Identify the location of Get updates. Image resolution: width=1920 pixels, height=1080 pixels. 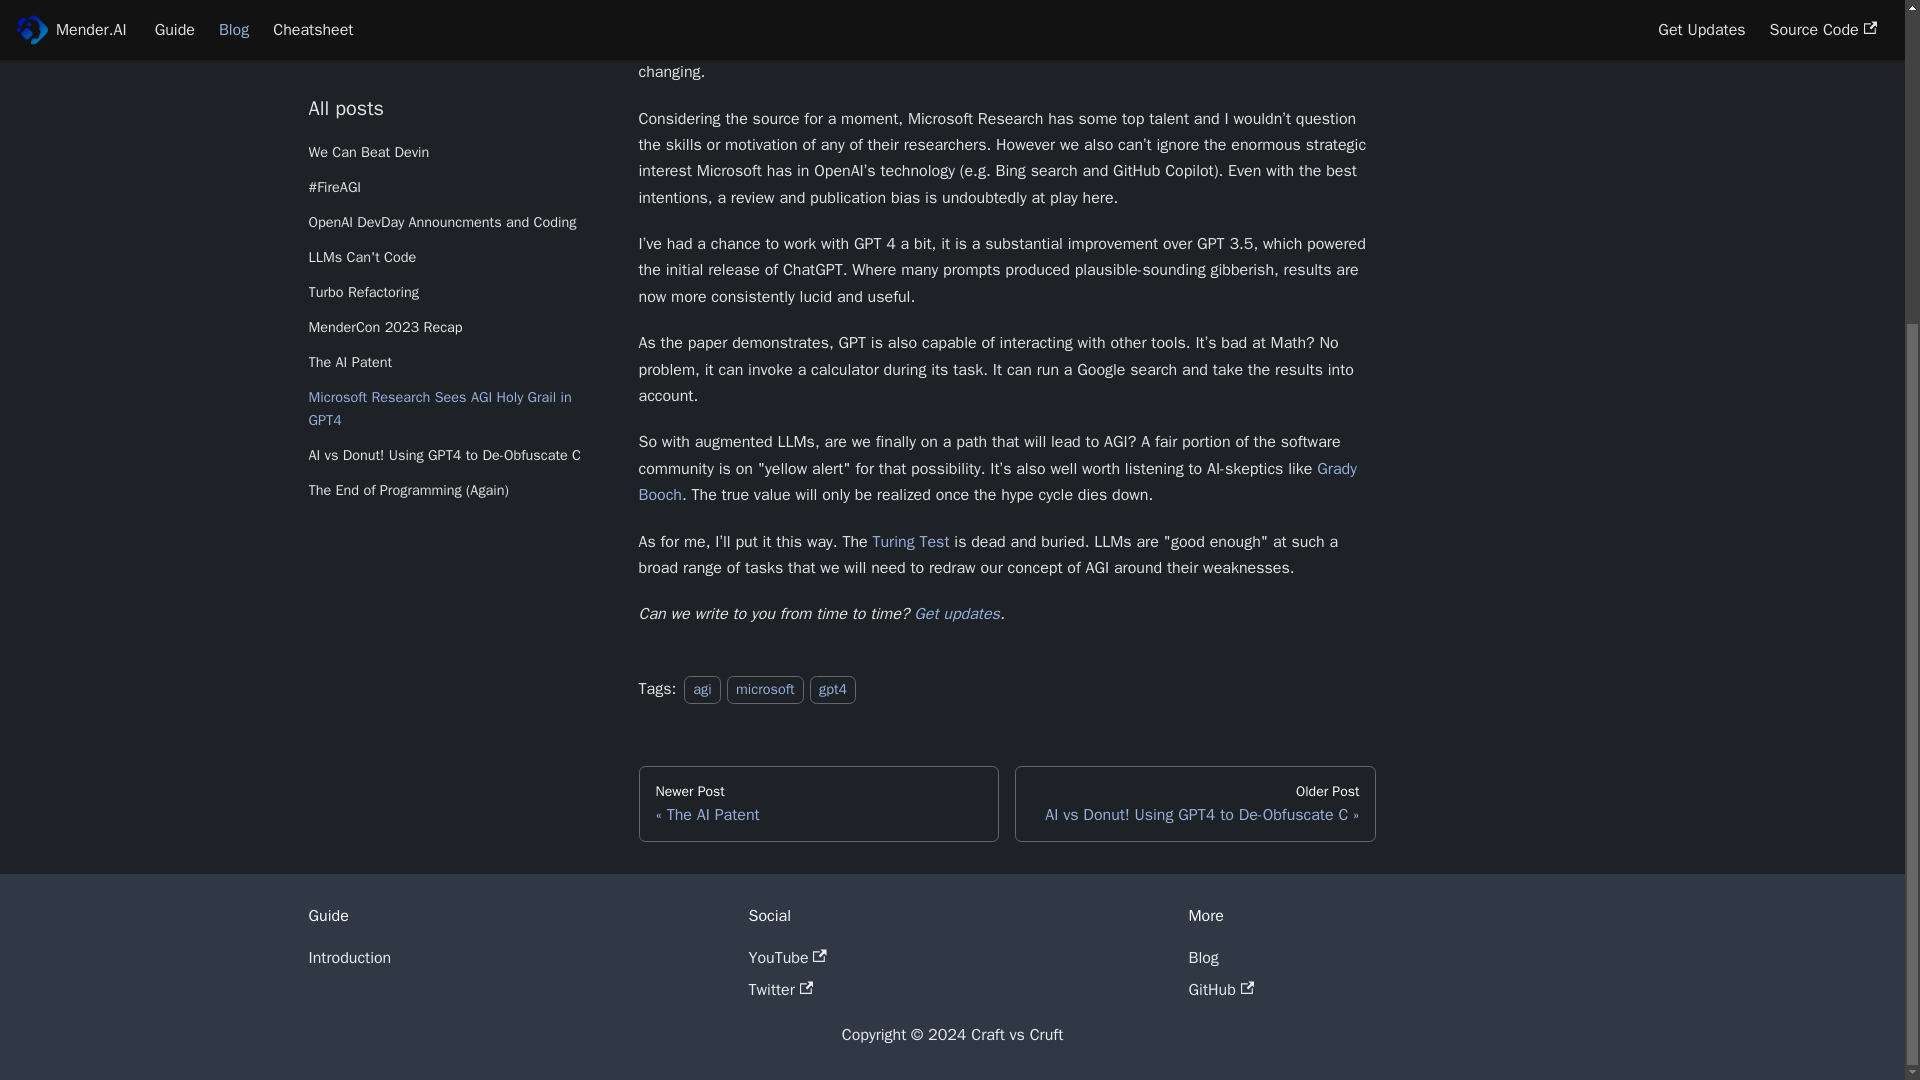
(1202, 958).